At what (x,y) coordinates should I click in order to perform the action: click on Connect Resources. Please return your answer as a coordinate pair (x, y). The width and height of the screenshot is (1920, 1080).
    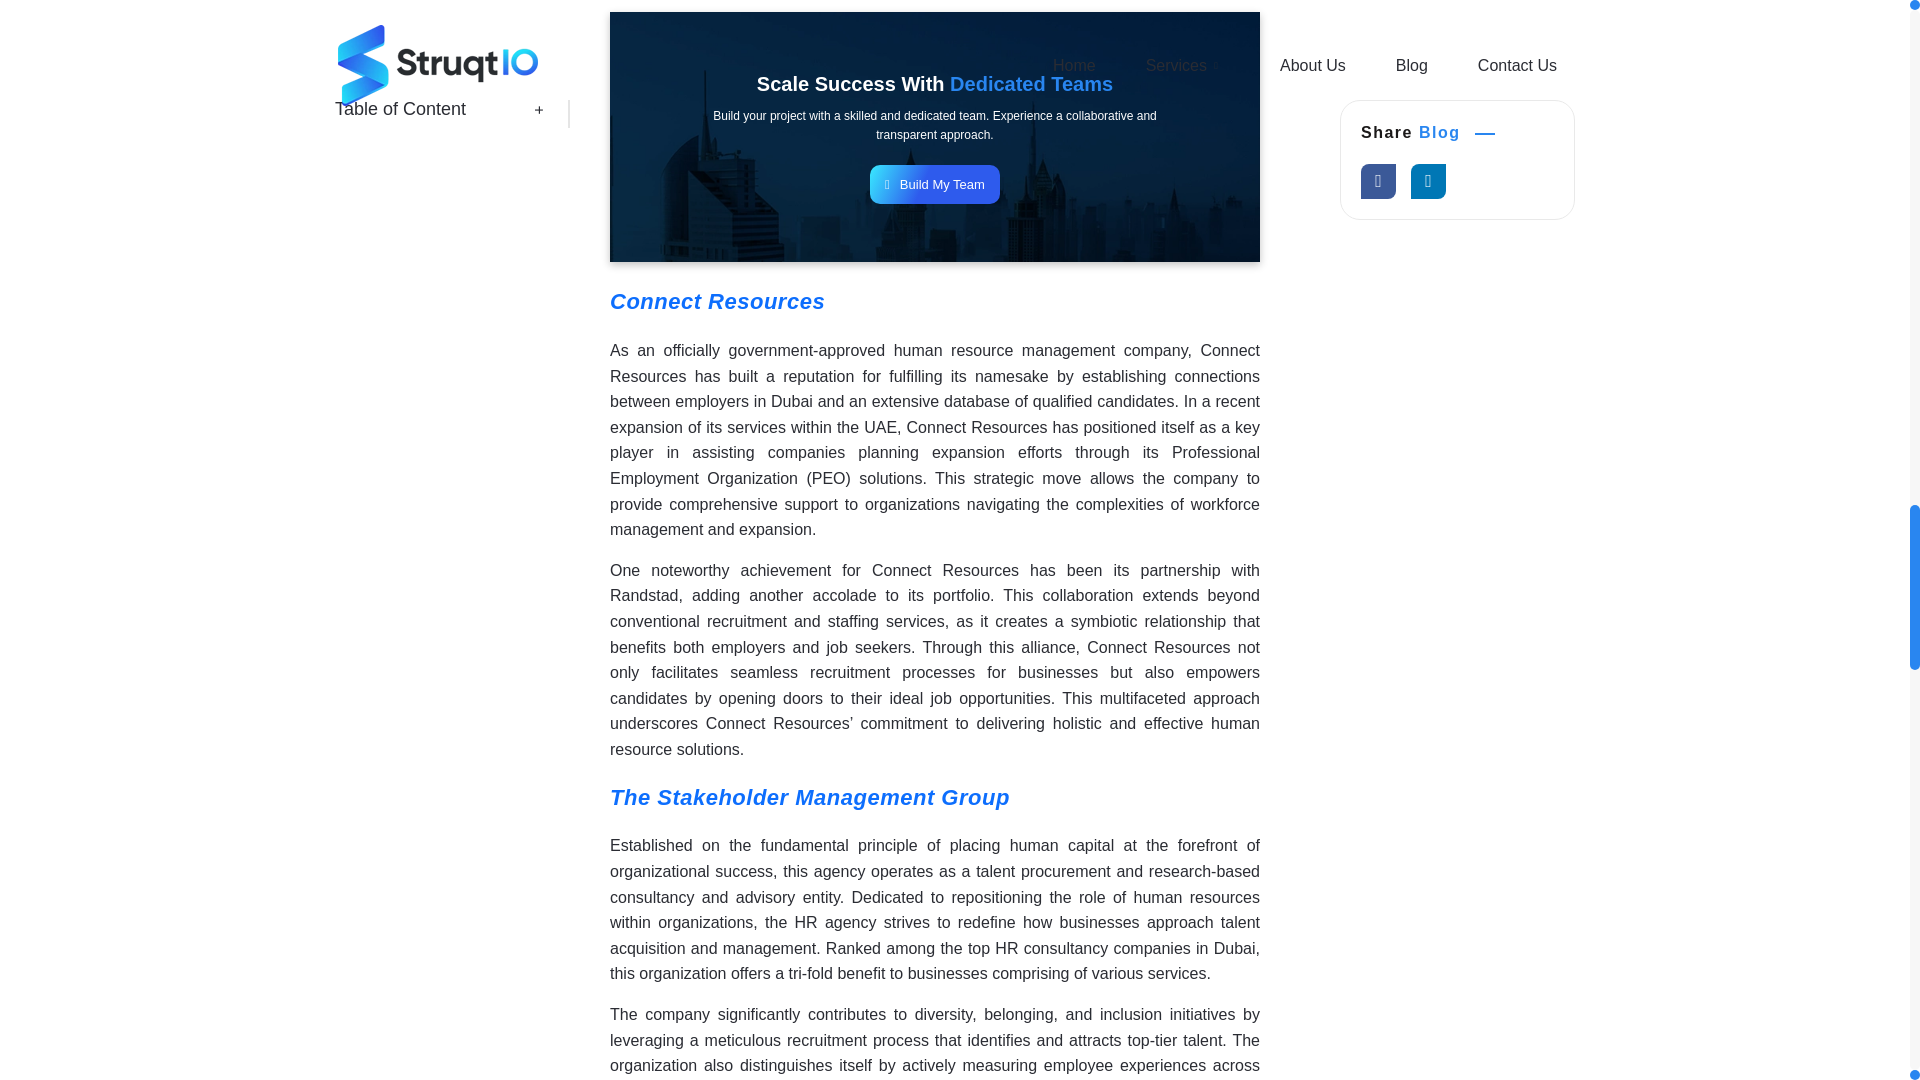
    Looking at the image, I should click on (718, 302).